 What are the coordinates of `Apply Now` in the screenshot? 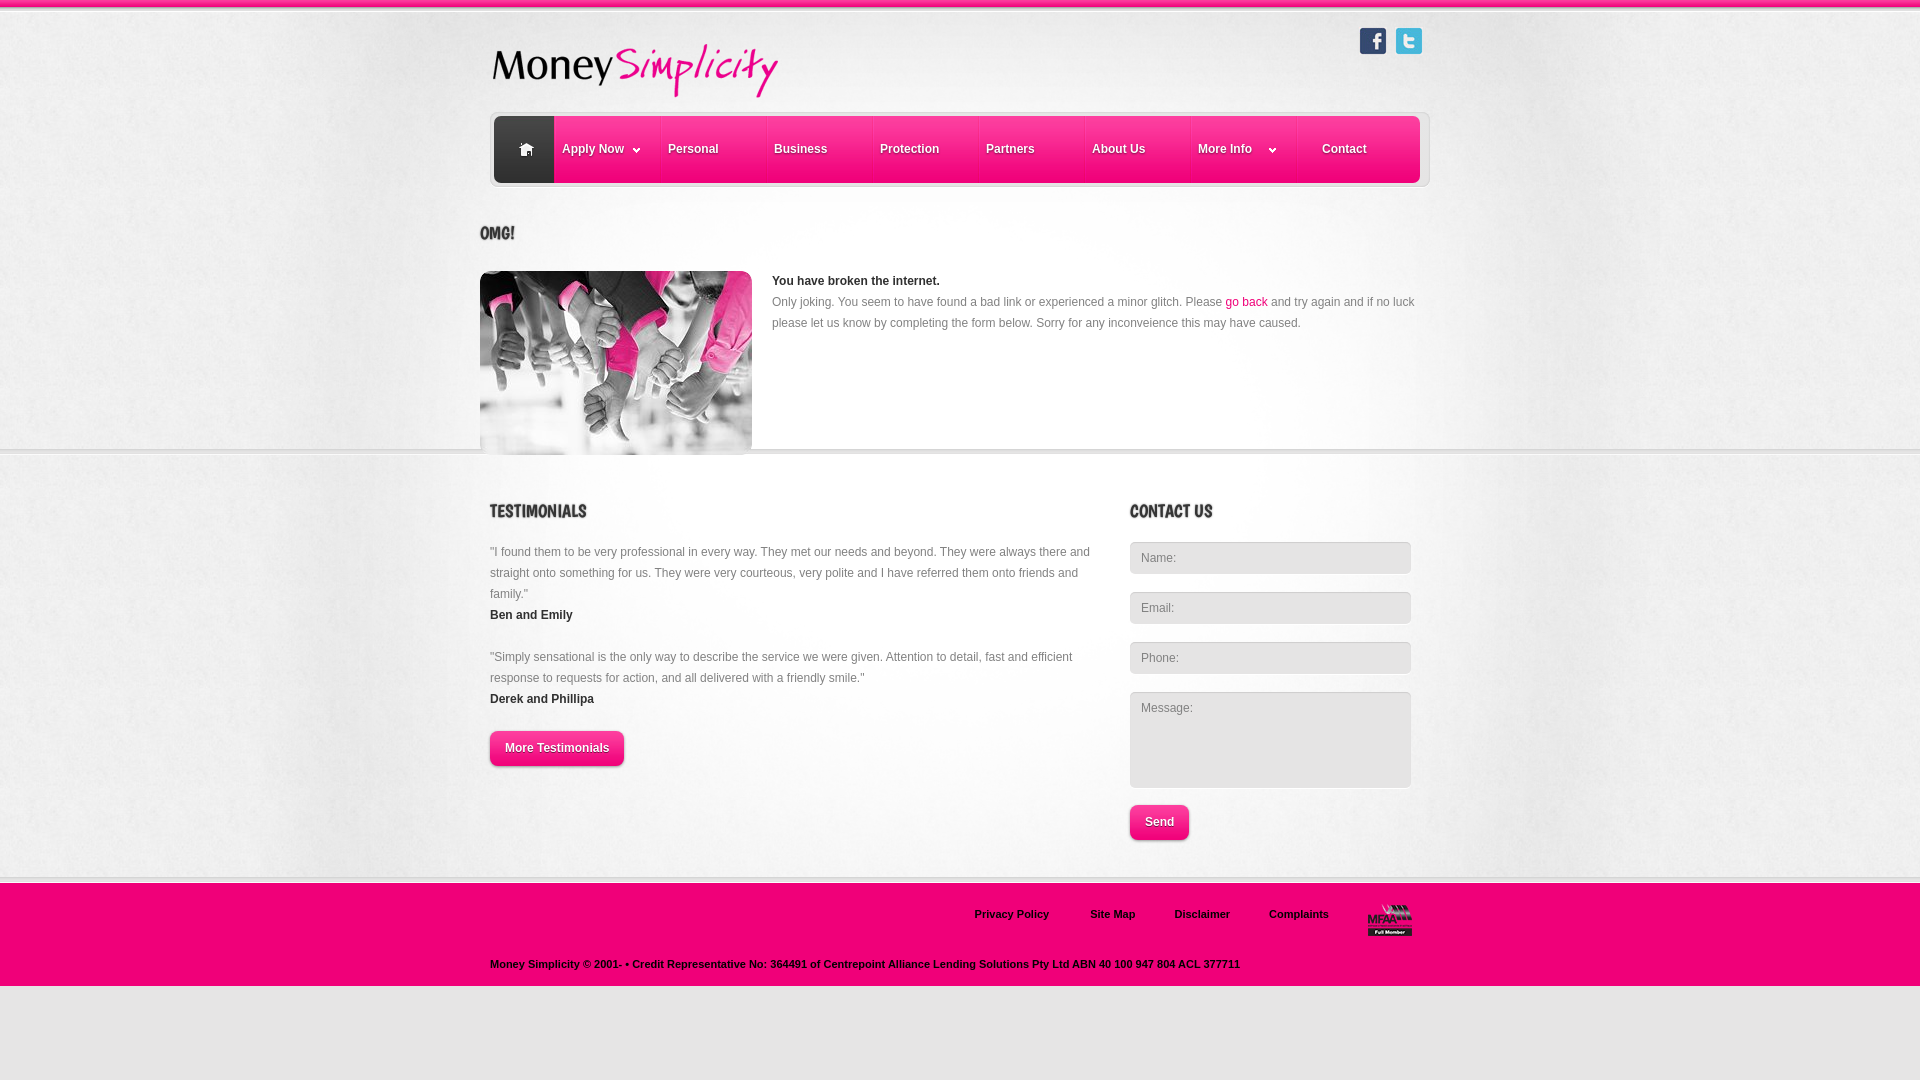 It's located at (608, 150).